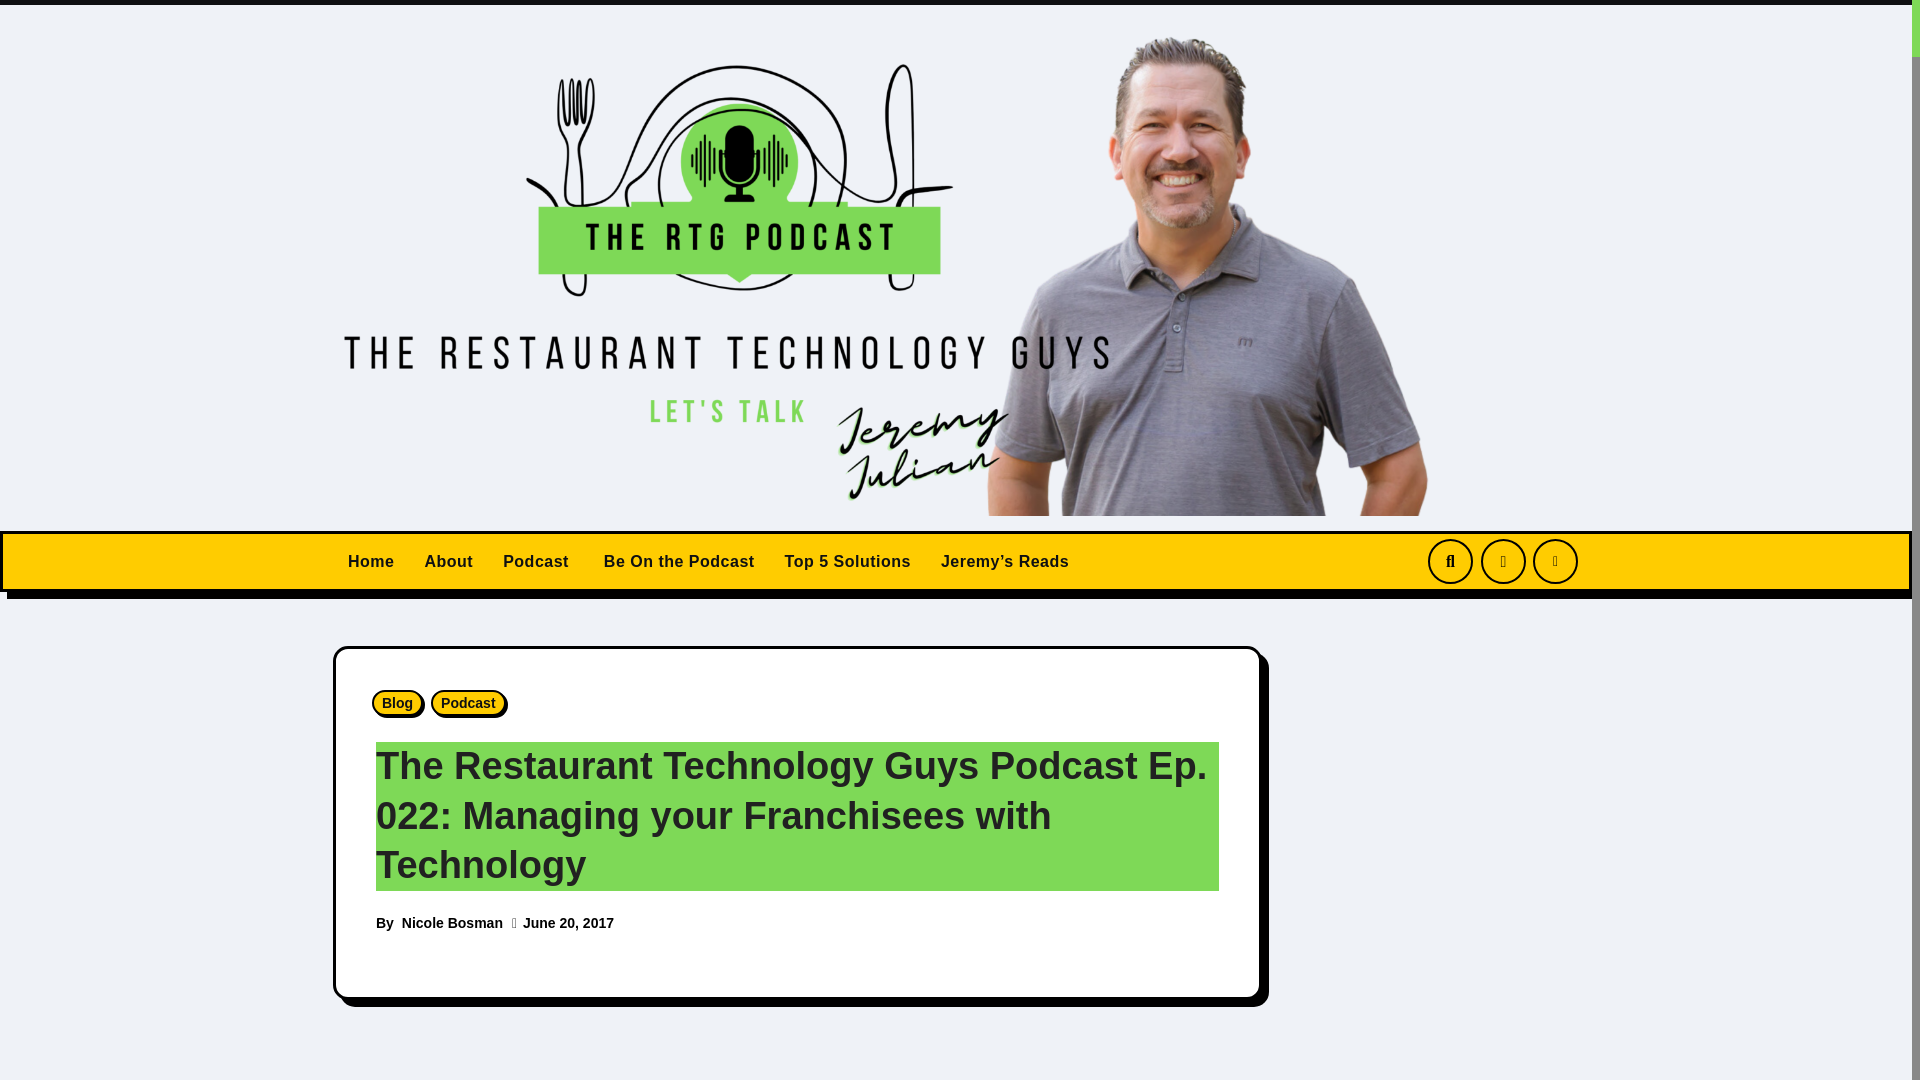 The image size is (1920, 1080). What do you see at coordinates (535, 562) in the screenshot?
I see `Podcast` at bounding box center [535, 562].